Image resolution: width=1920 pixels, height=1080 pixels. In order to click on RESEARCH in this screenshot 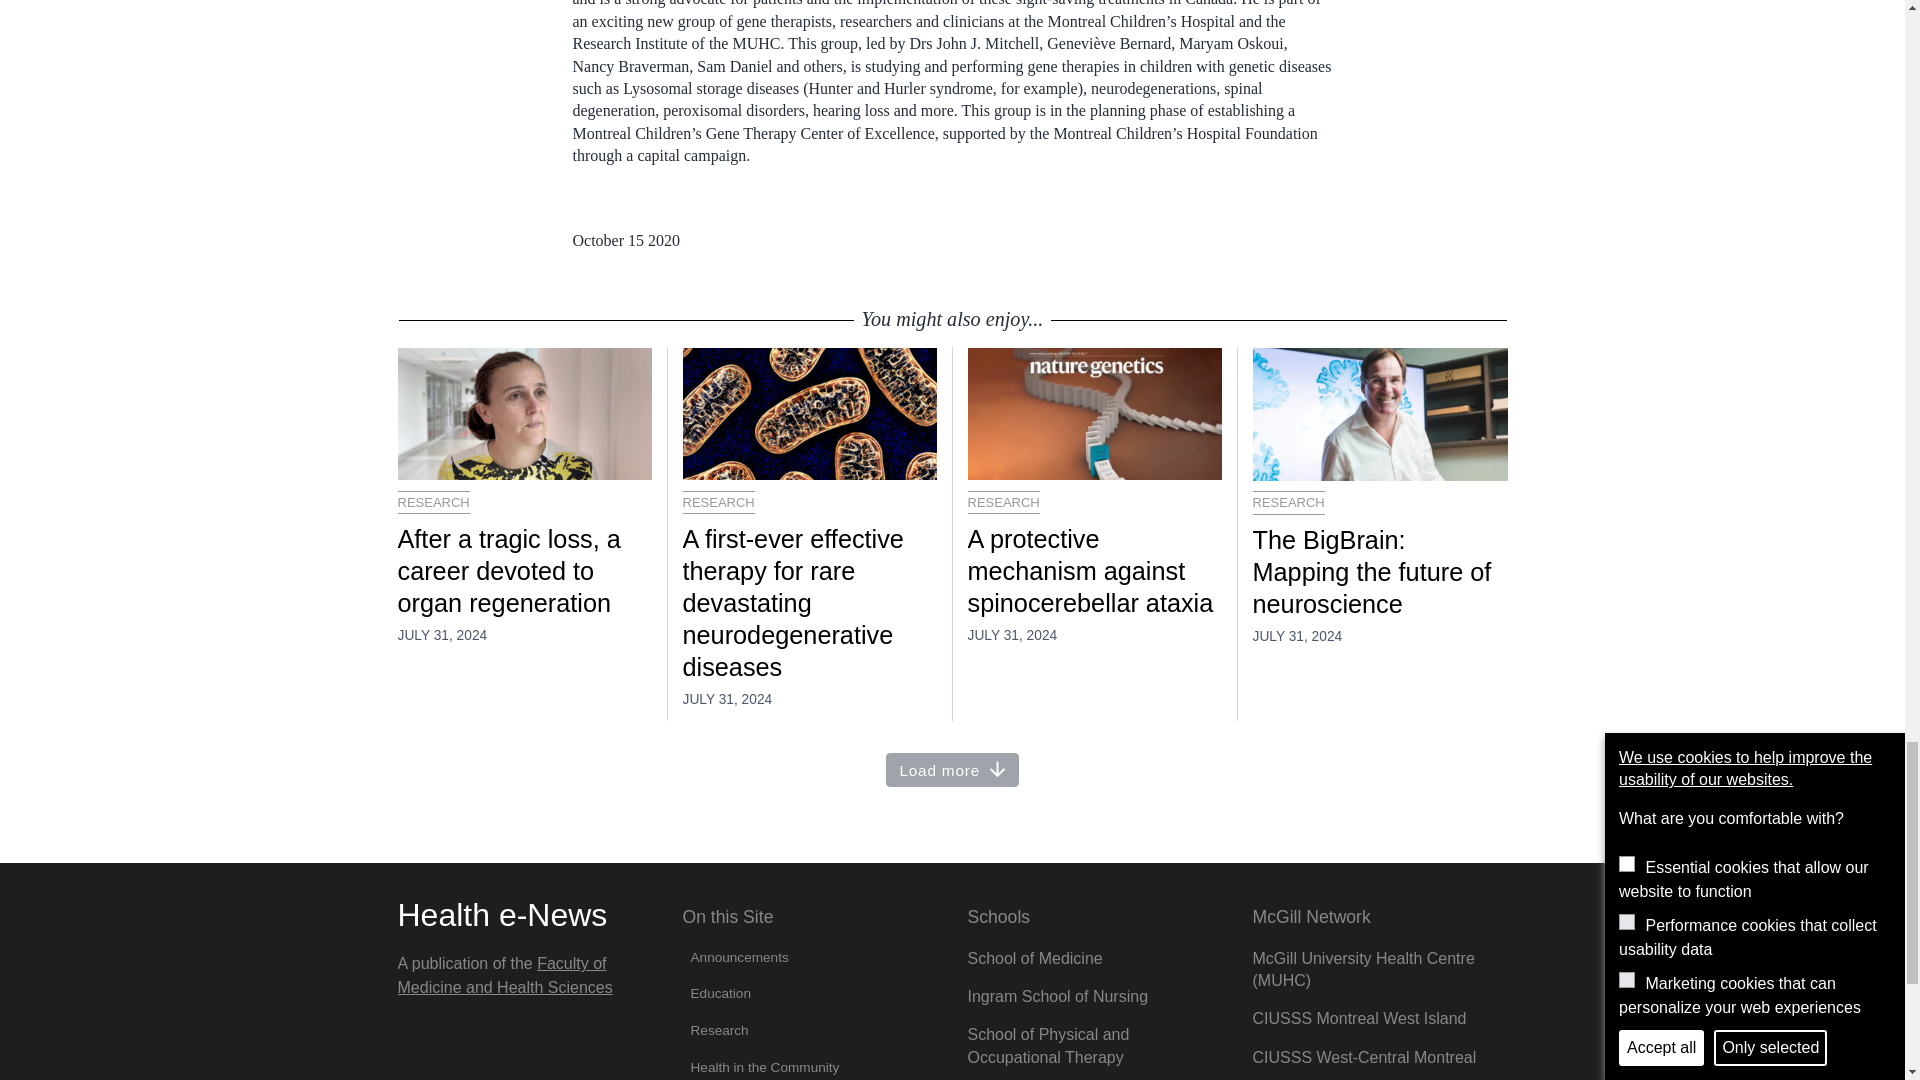, I will do `click(718, 503)`.